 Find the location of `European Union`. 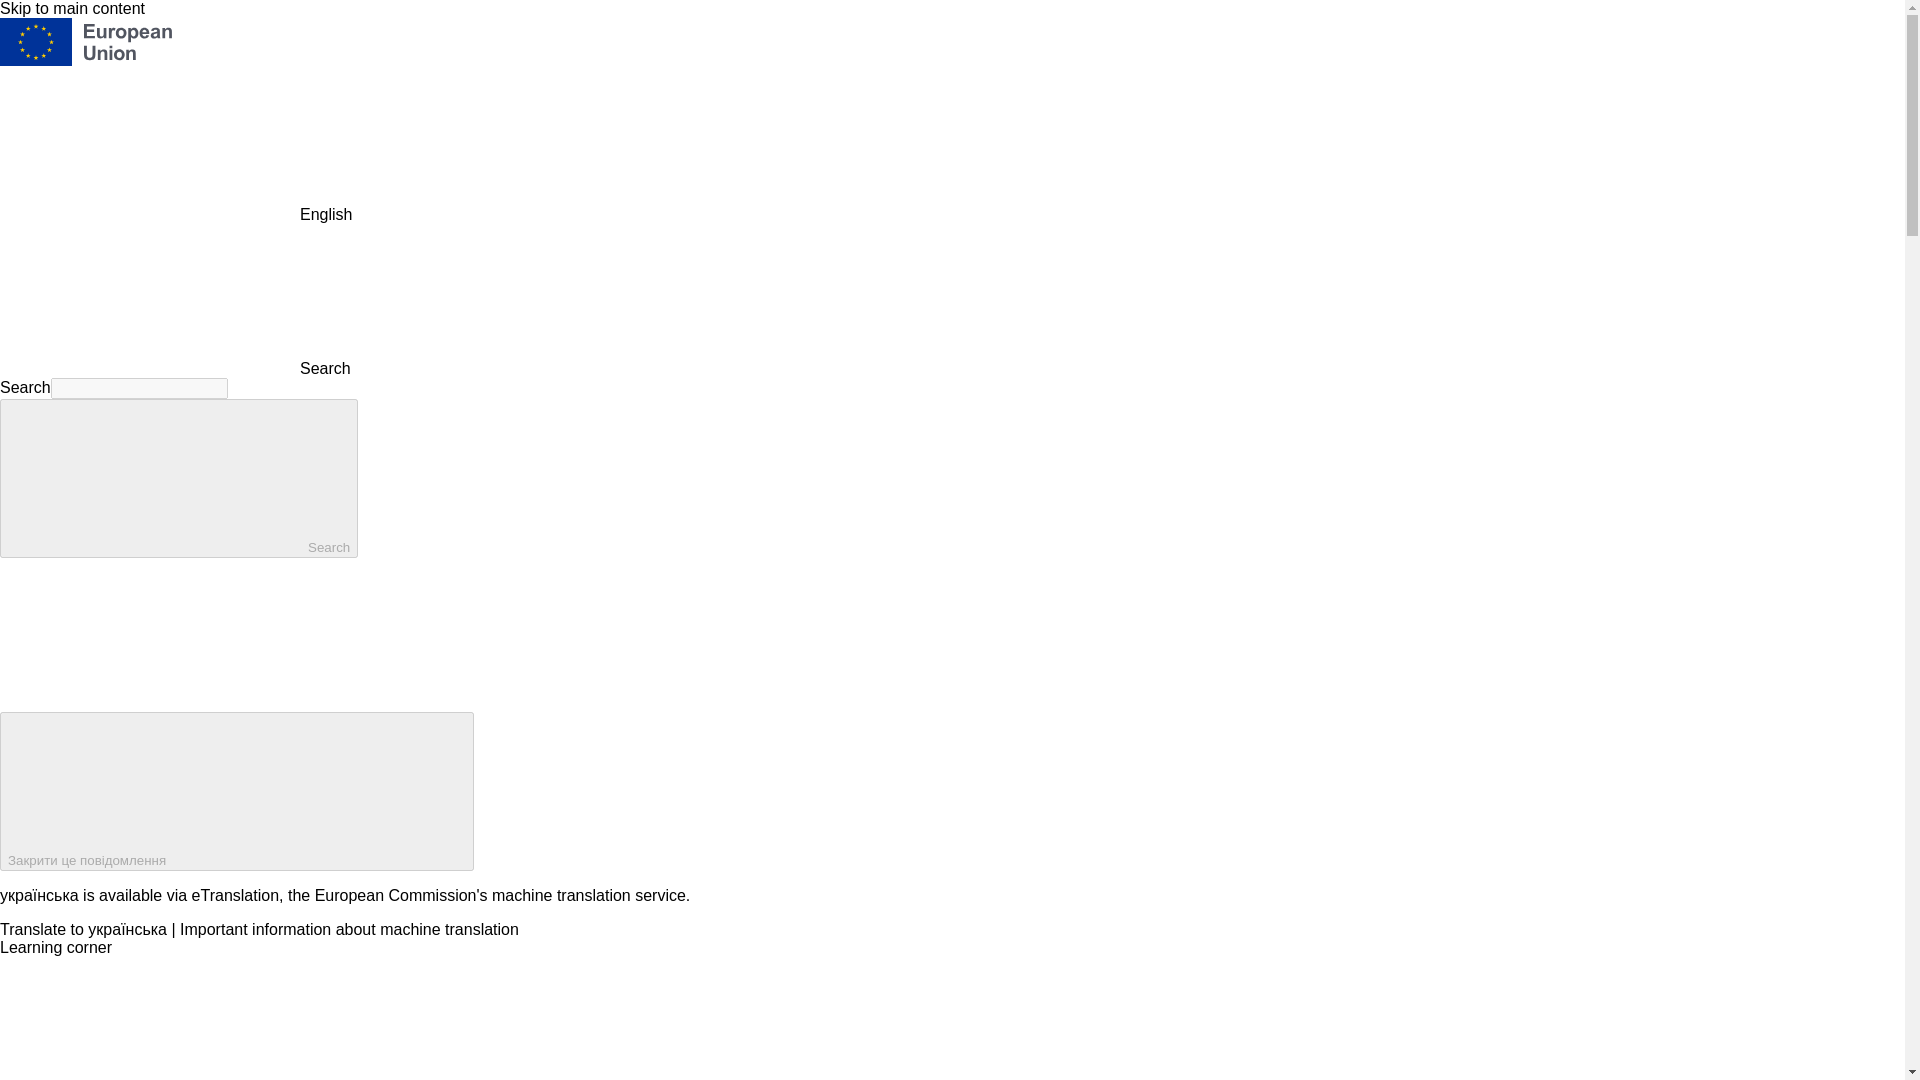

European Union is located at coordinates (86, 60).